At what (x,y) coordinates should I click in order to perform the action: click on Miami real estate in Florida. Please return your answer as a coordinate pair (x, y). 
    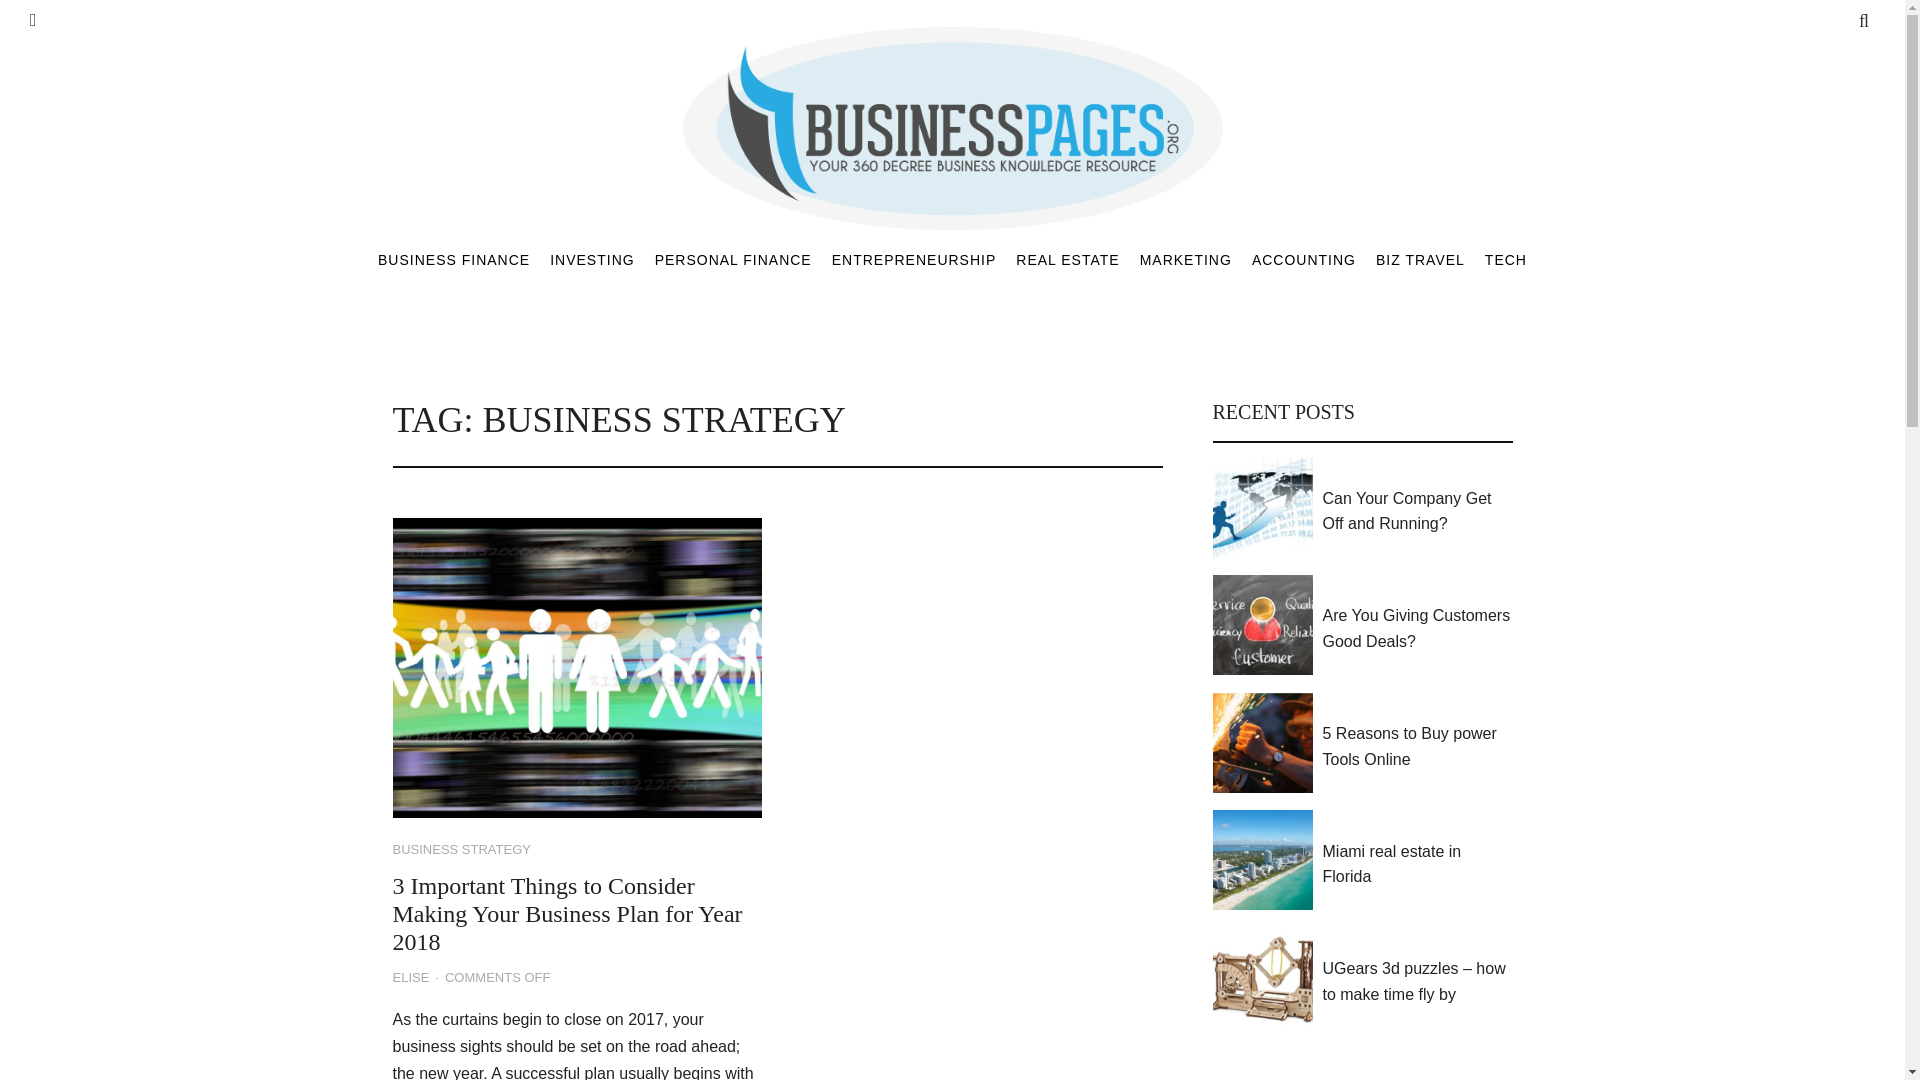
    Looking at the image, I should click on (1417, 864).